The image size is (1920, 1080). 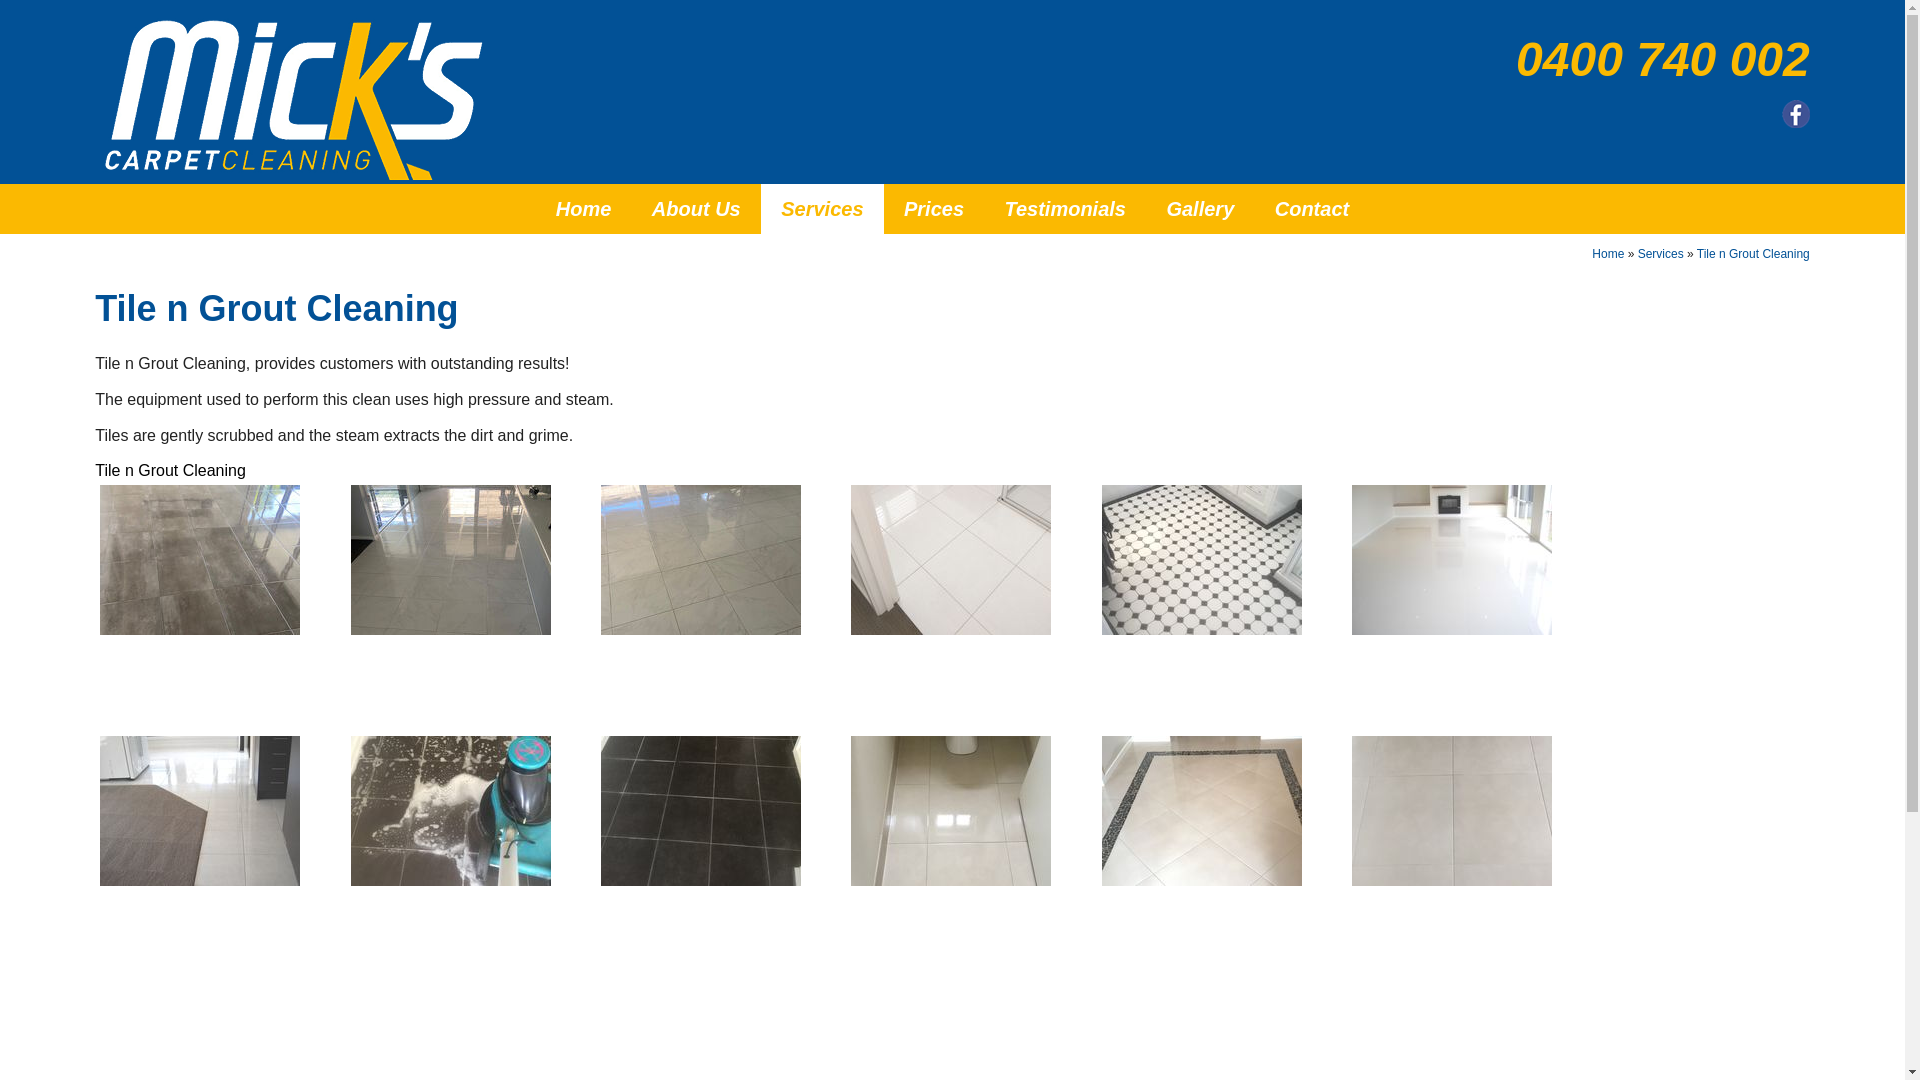 What do you see at coordinates (1064, 209) in the screenshot?
I see `Testimonials` at bounding box center [1064, 209].